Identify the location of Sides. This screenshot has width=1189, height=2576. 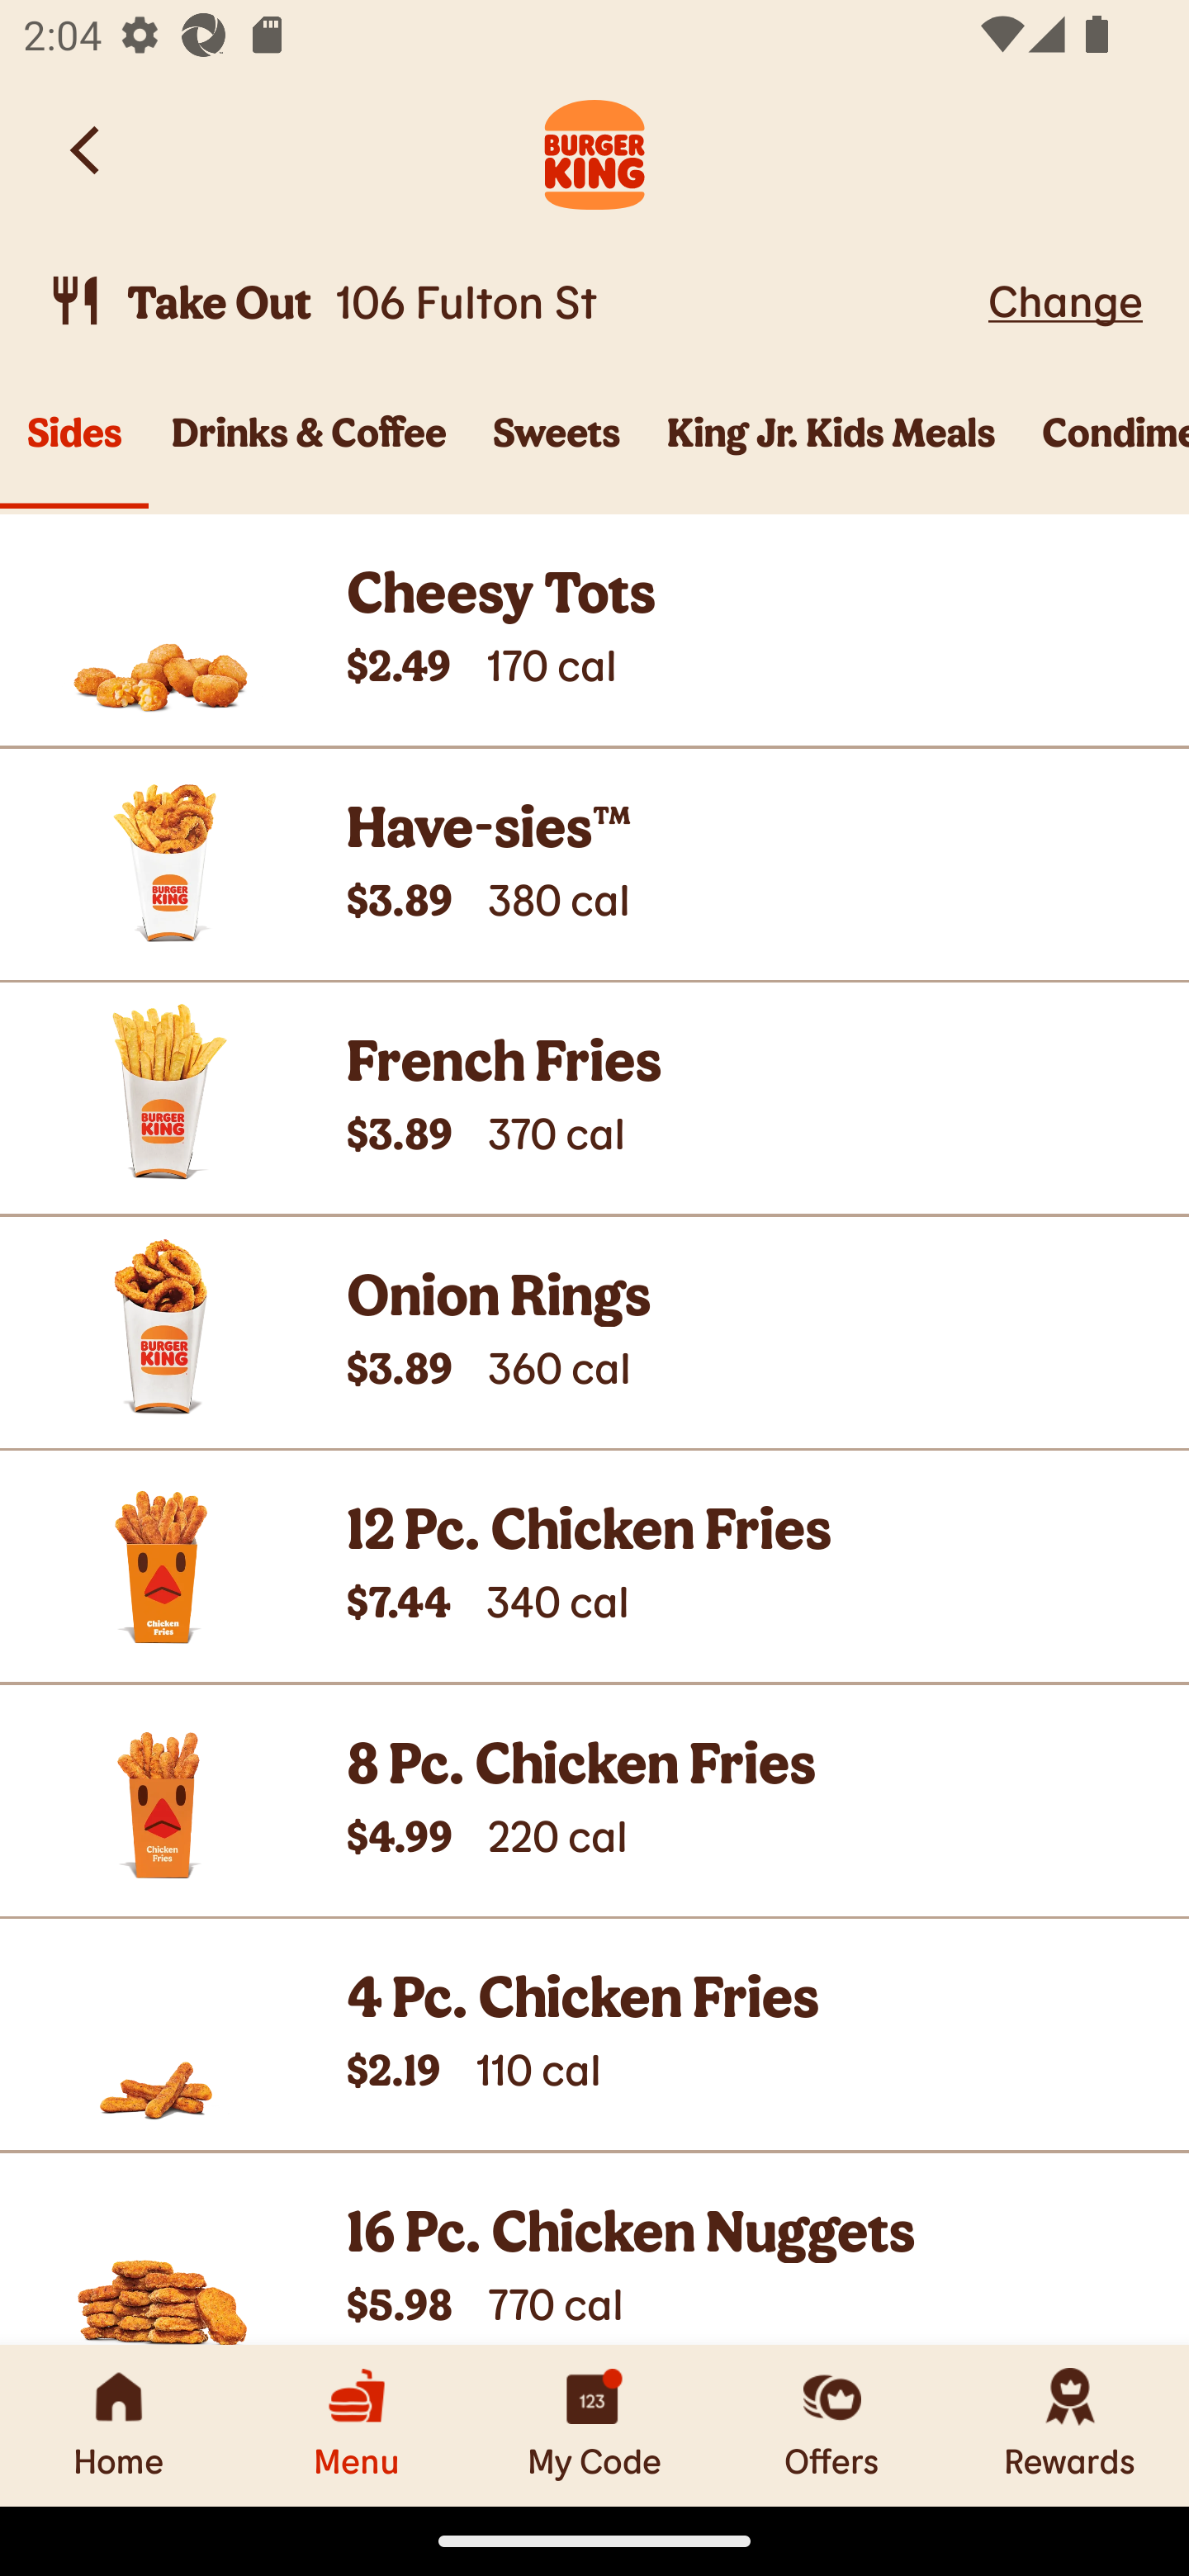
(74, 451).